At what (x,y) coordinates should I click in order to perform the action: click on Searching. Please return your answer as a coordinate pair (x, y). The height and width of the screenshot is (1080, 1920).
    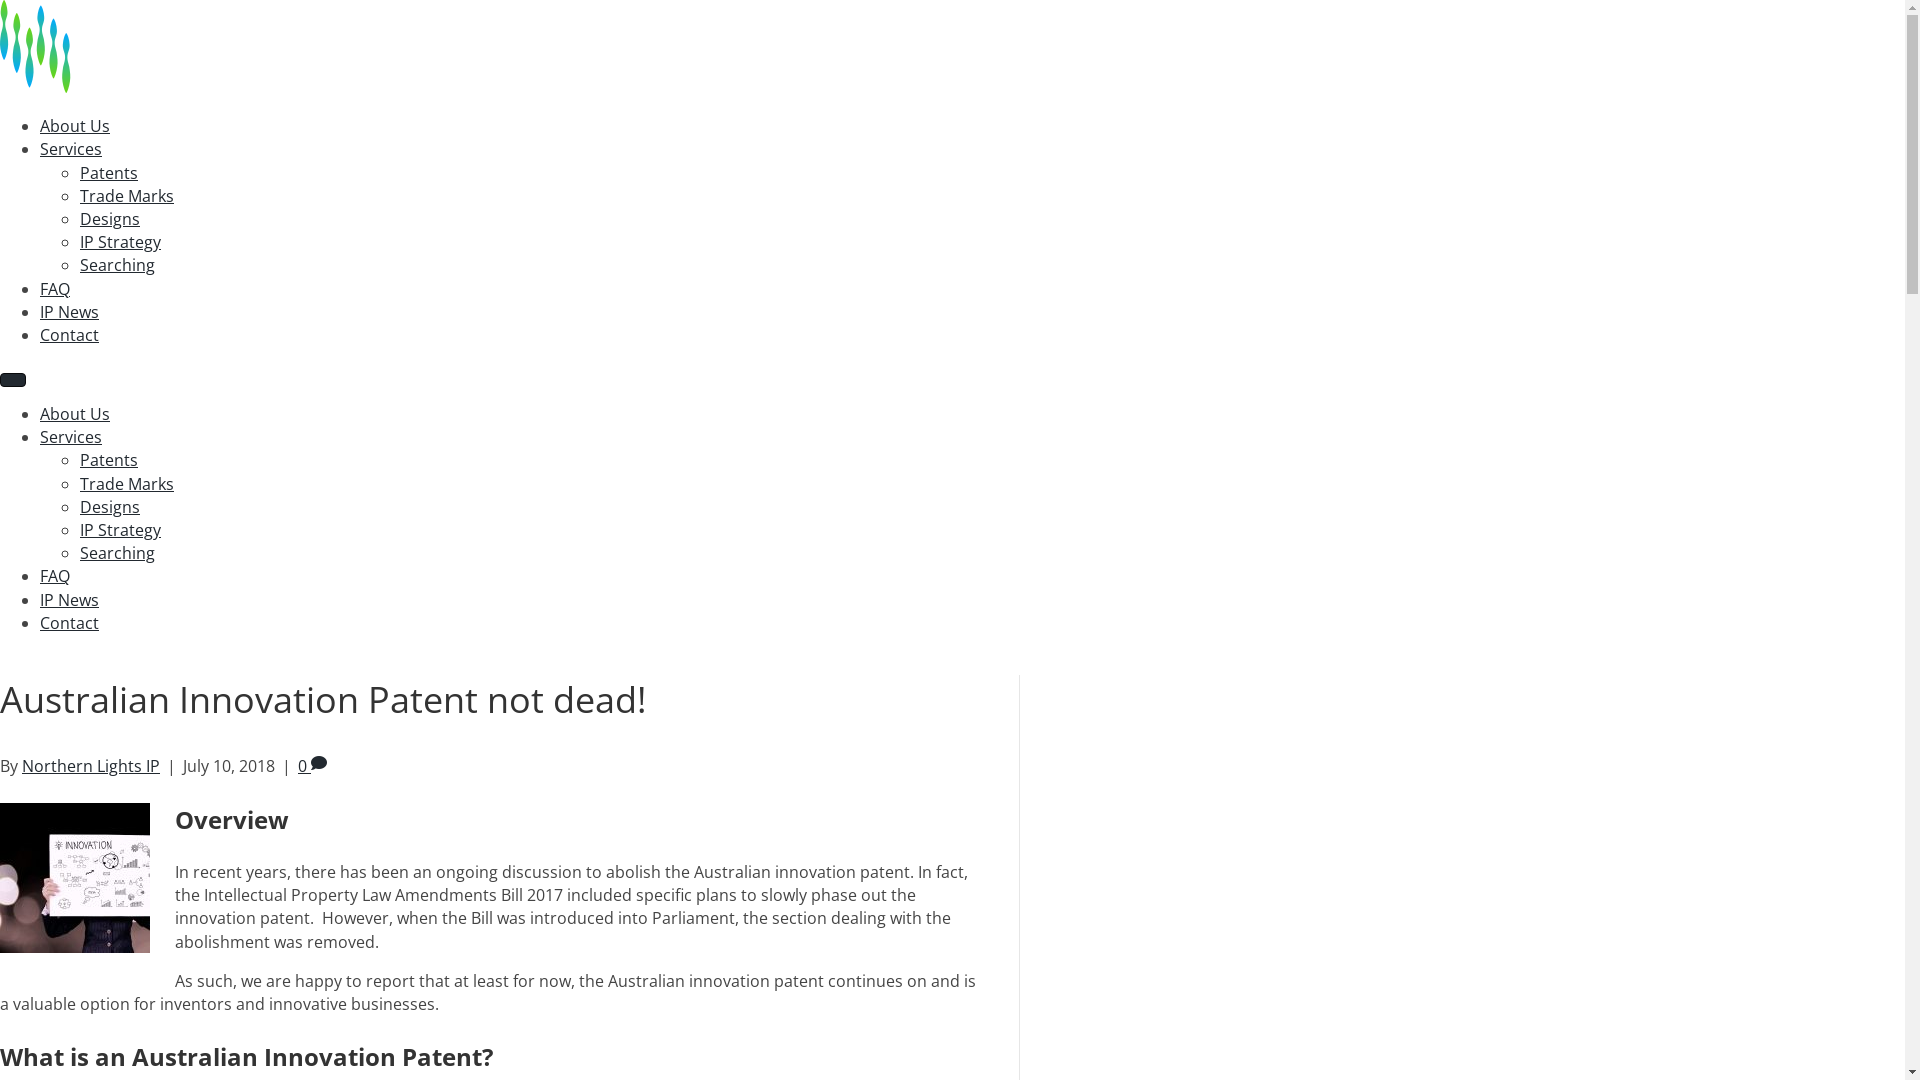
    Looking at the image, I should click on (118, 265).